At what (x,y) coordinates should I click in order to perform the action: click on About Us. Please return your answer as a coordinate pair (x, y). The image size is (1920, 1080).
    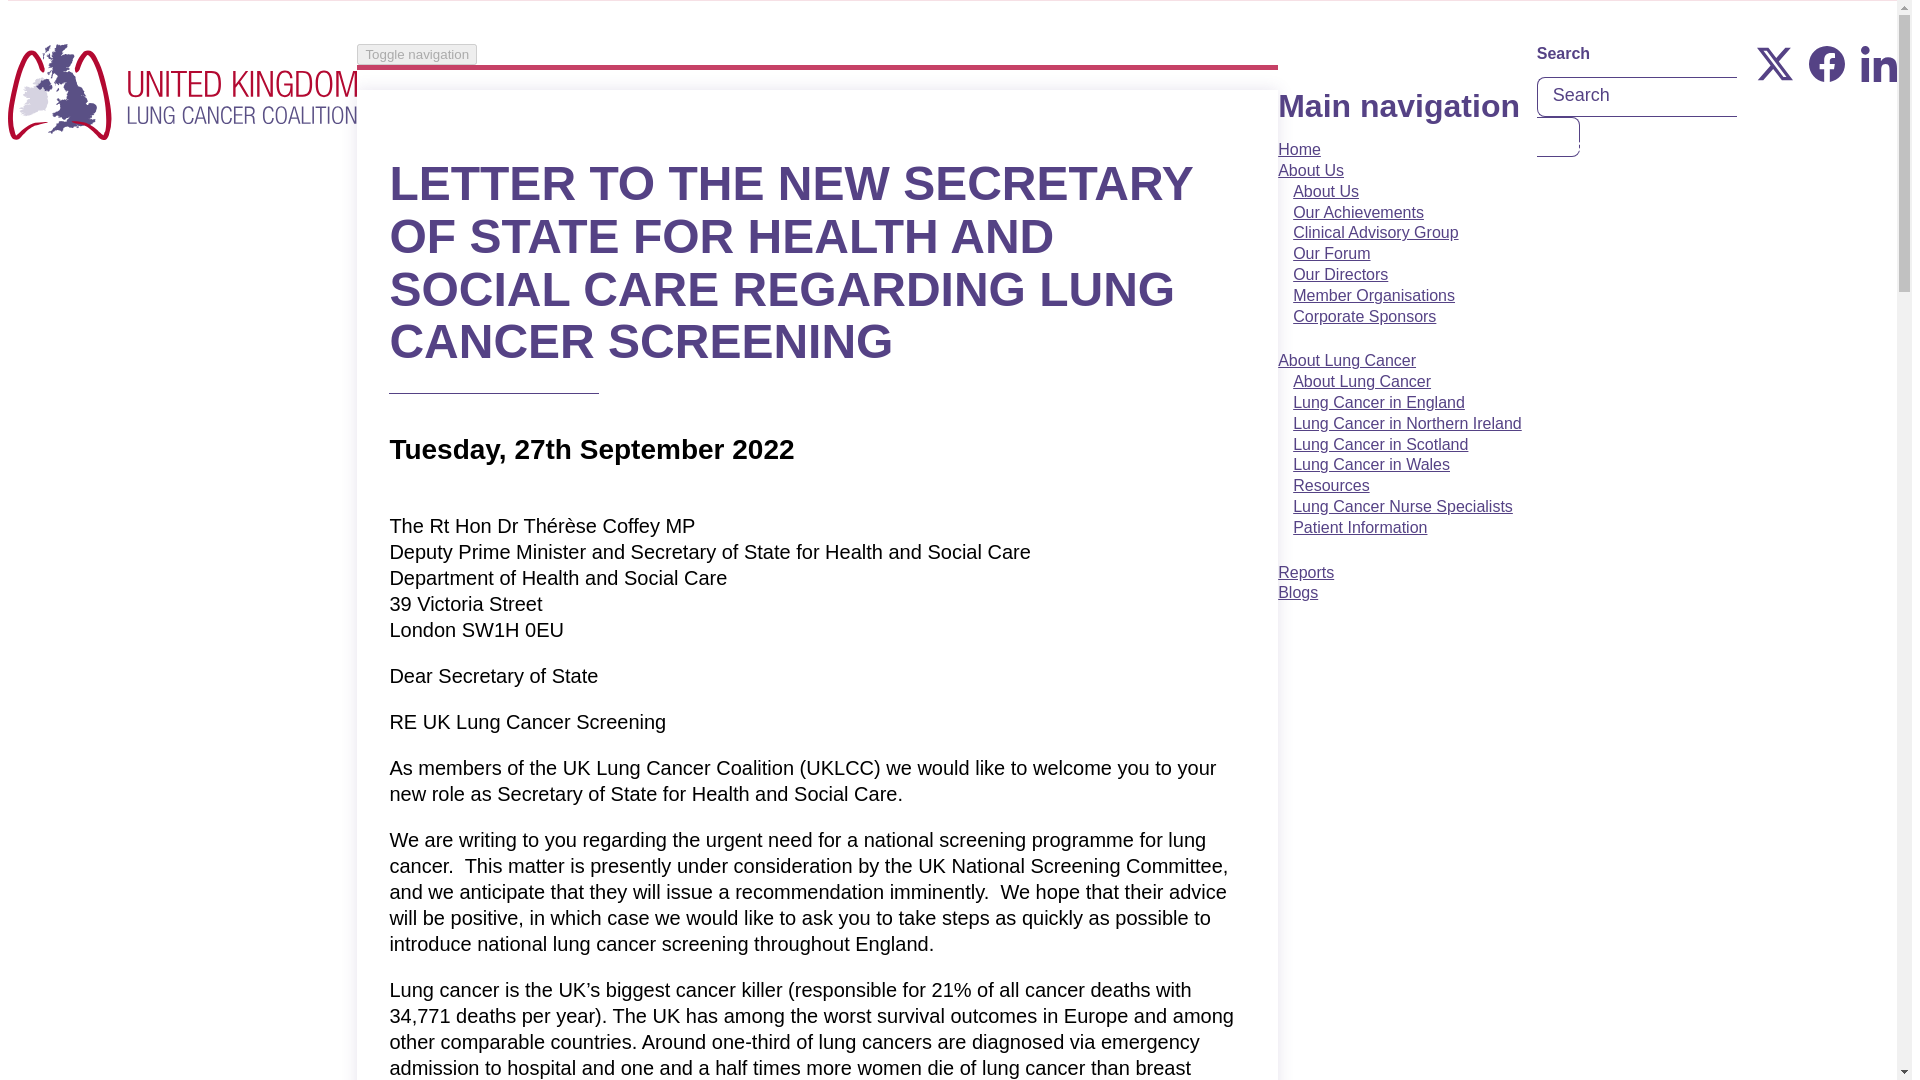
    Looking at the image, I should click on (1326, 192).